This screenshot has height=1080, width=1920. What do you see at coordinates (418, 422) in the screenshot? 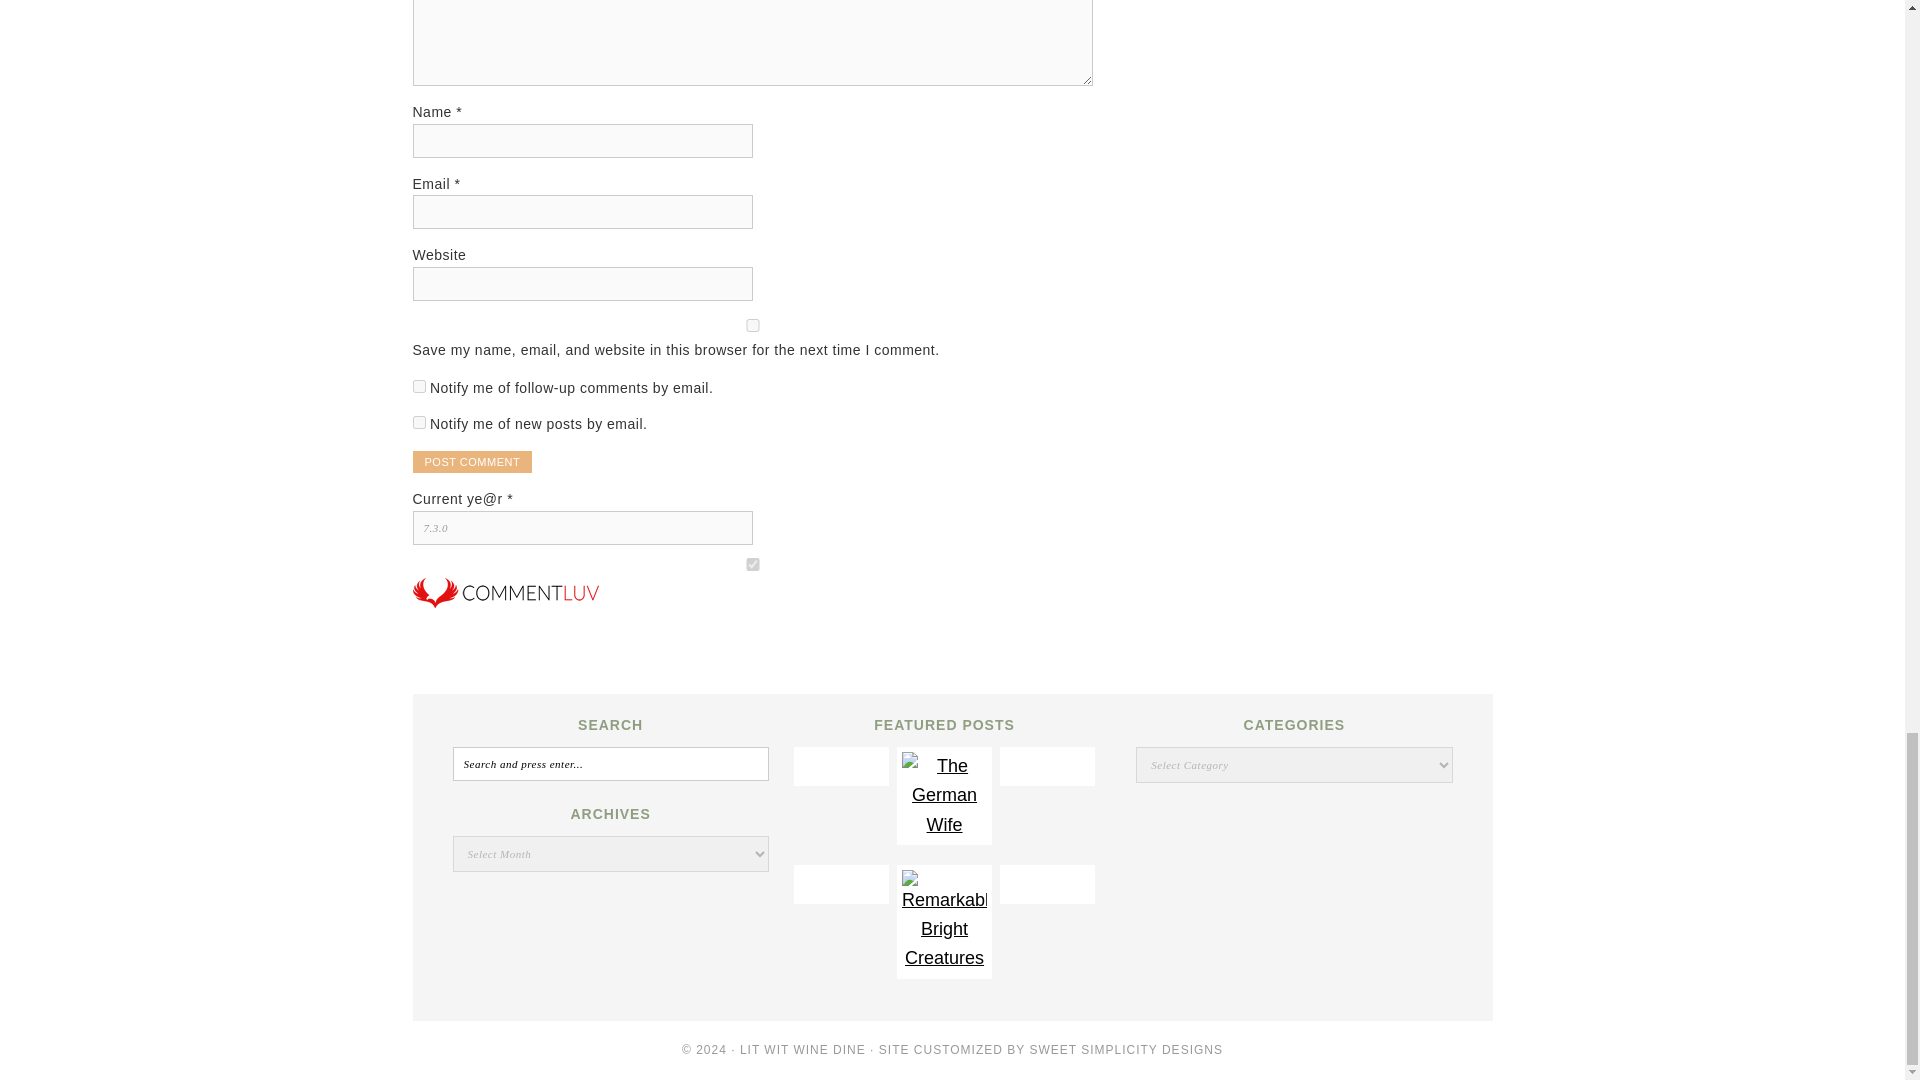
I see `subscribe` at bounding box center [418, 422].